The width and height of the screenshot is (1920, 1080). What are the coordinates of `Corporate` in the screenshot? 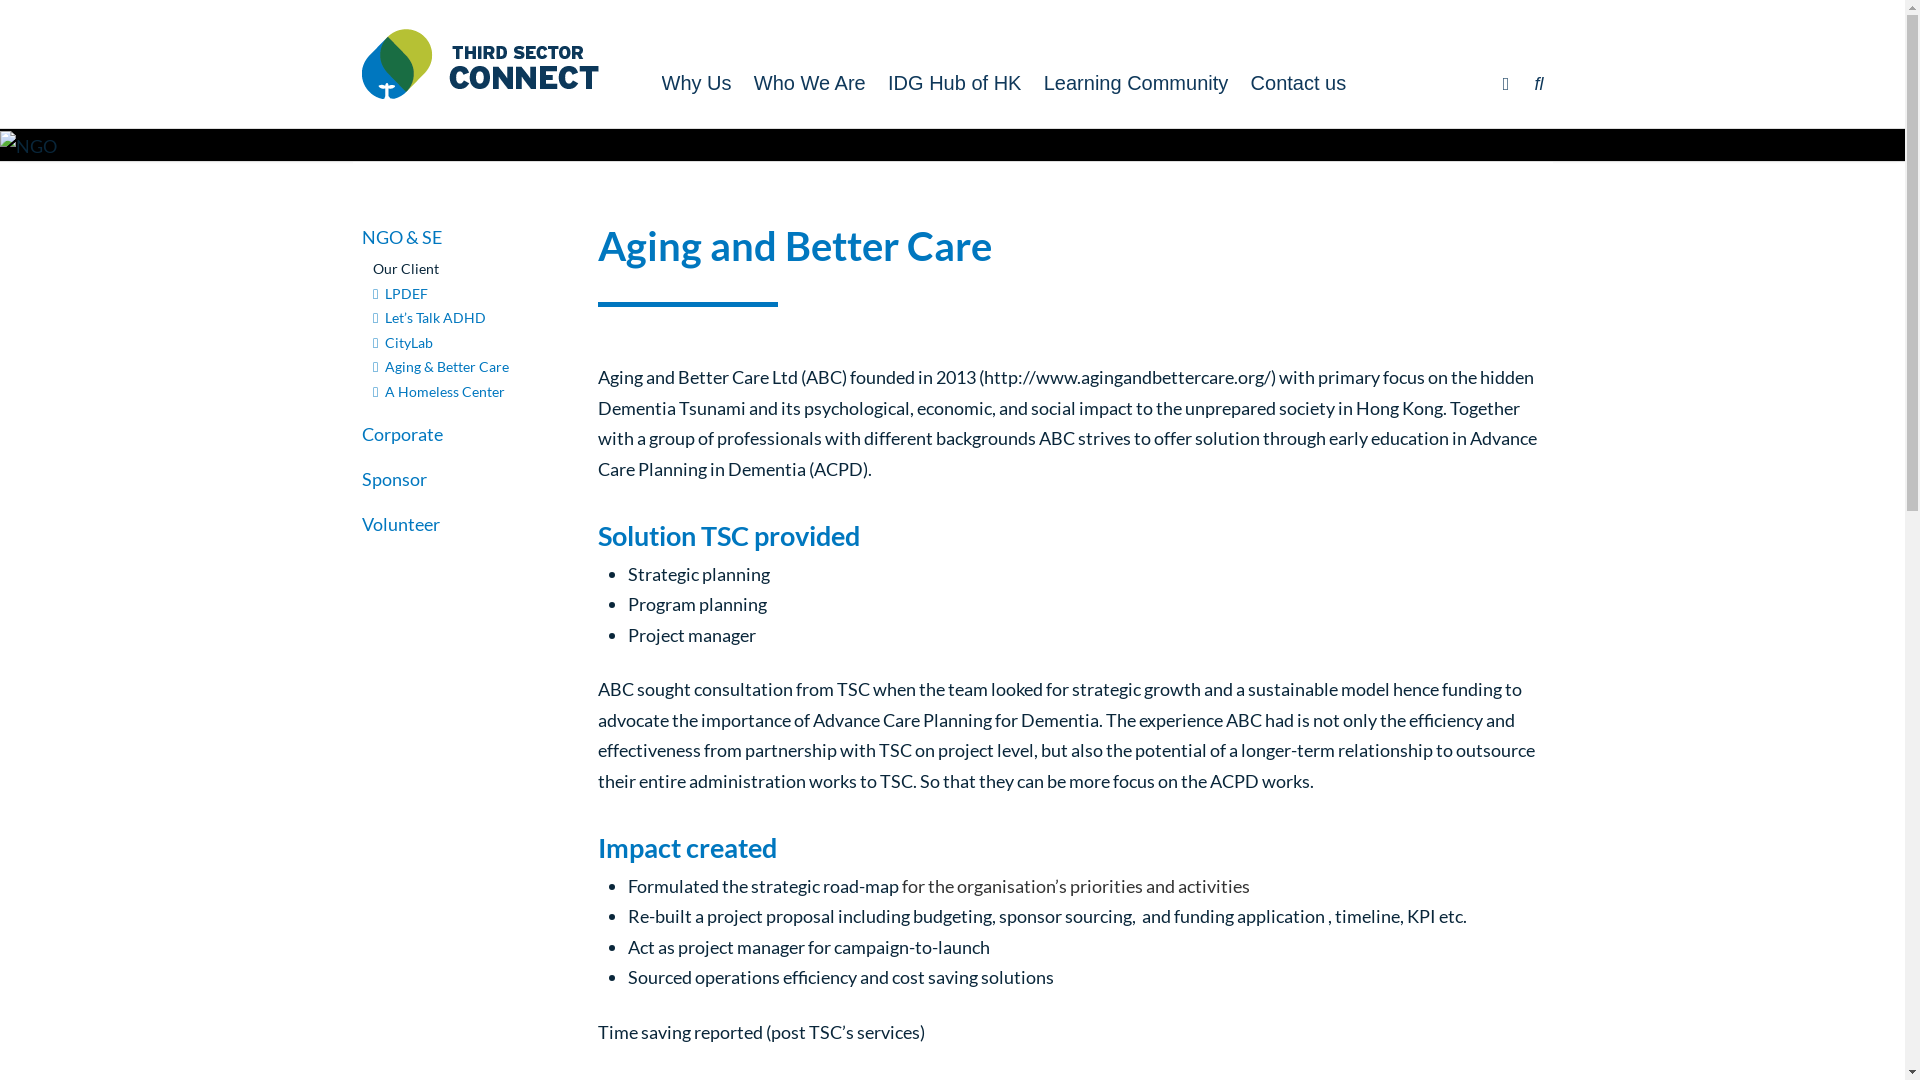 It's located at (402, 434).